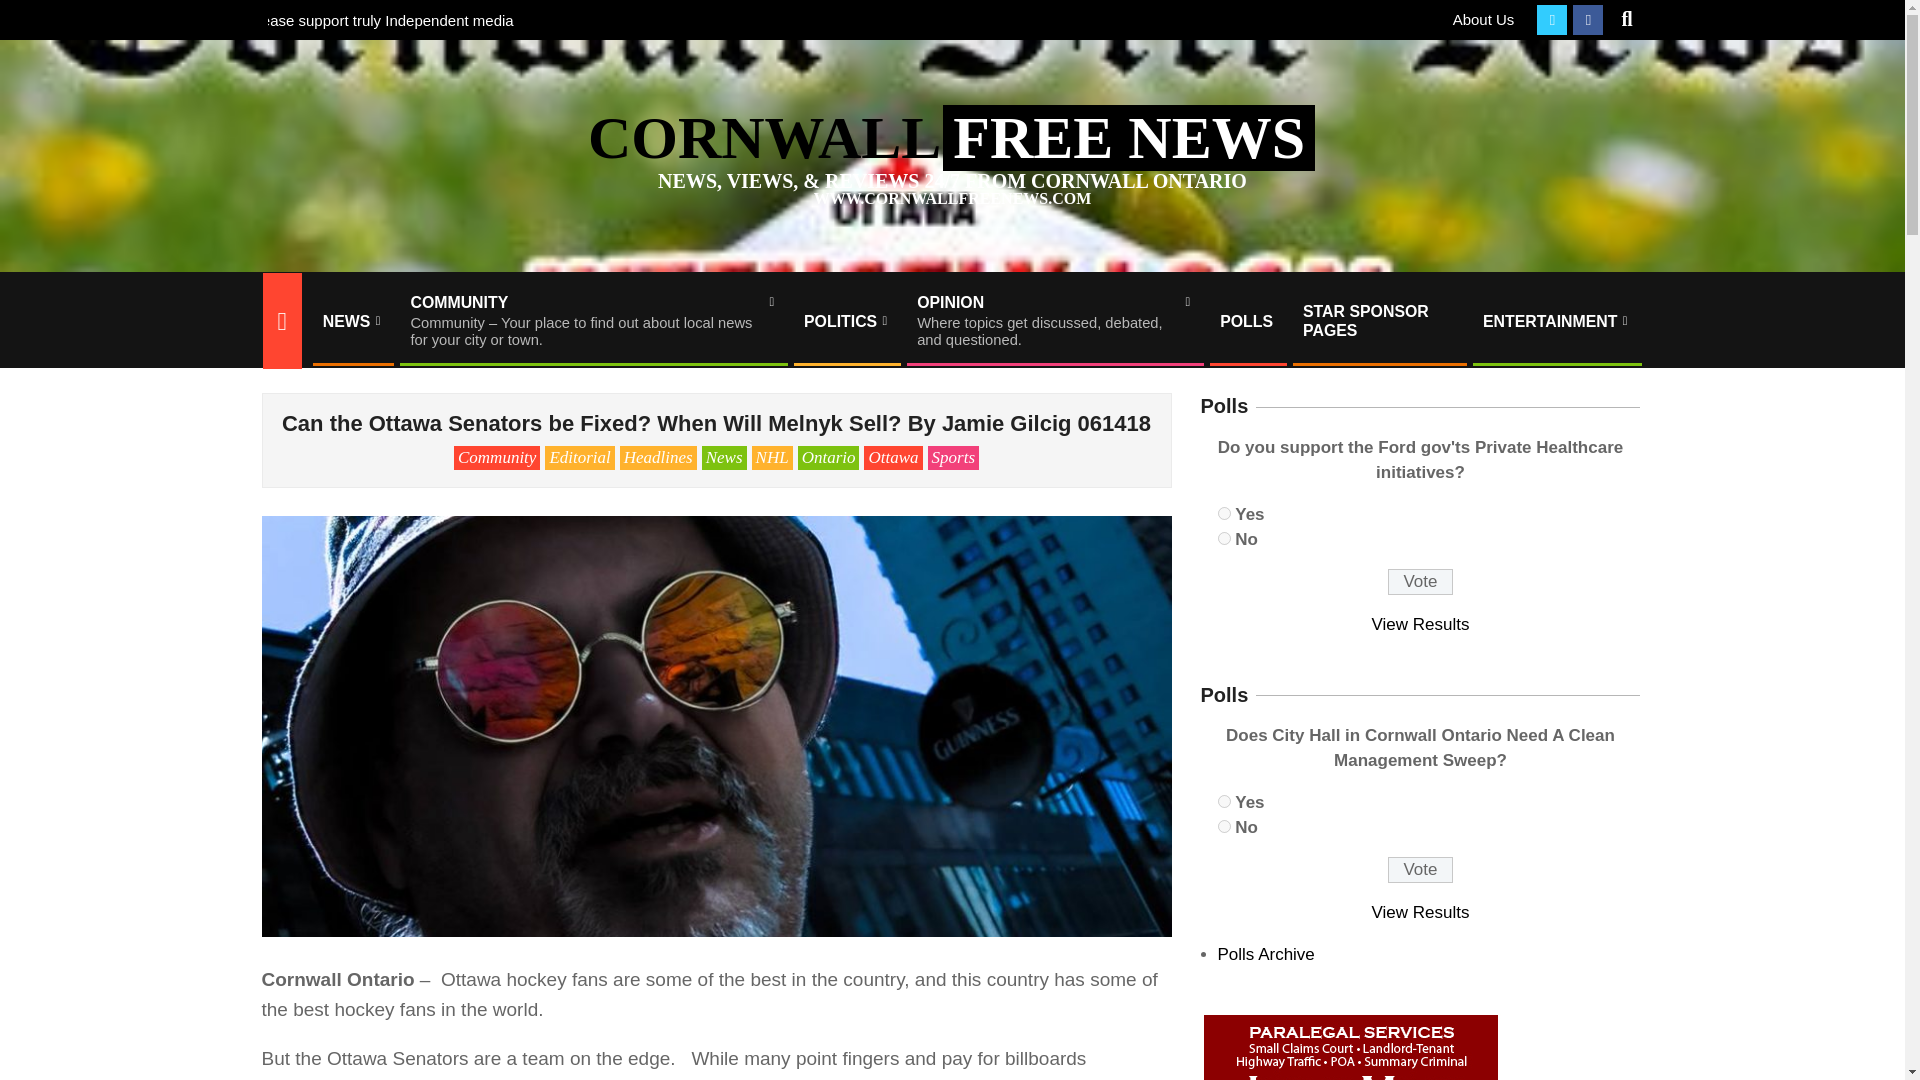  What do you see at coordinates (1420, 870) in the screenshot?
I see `   Vote   ` at bounding box center [1420, 870].